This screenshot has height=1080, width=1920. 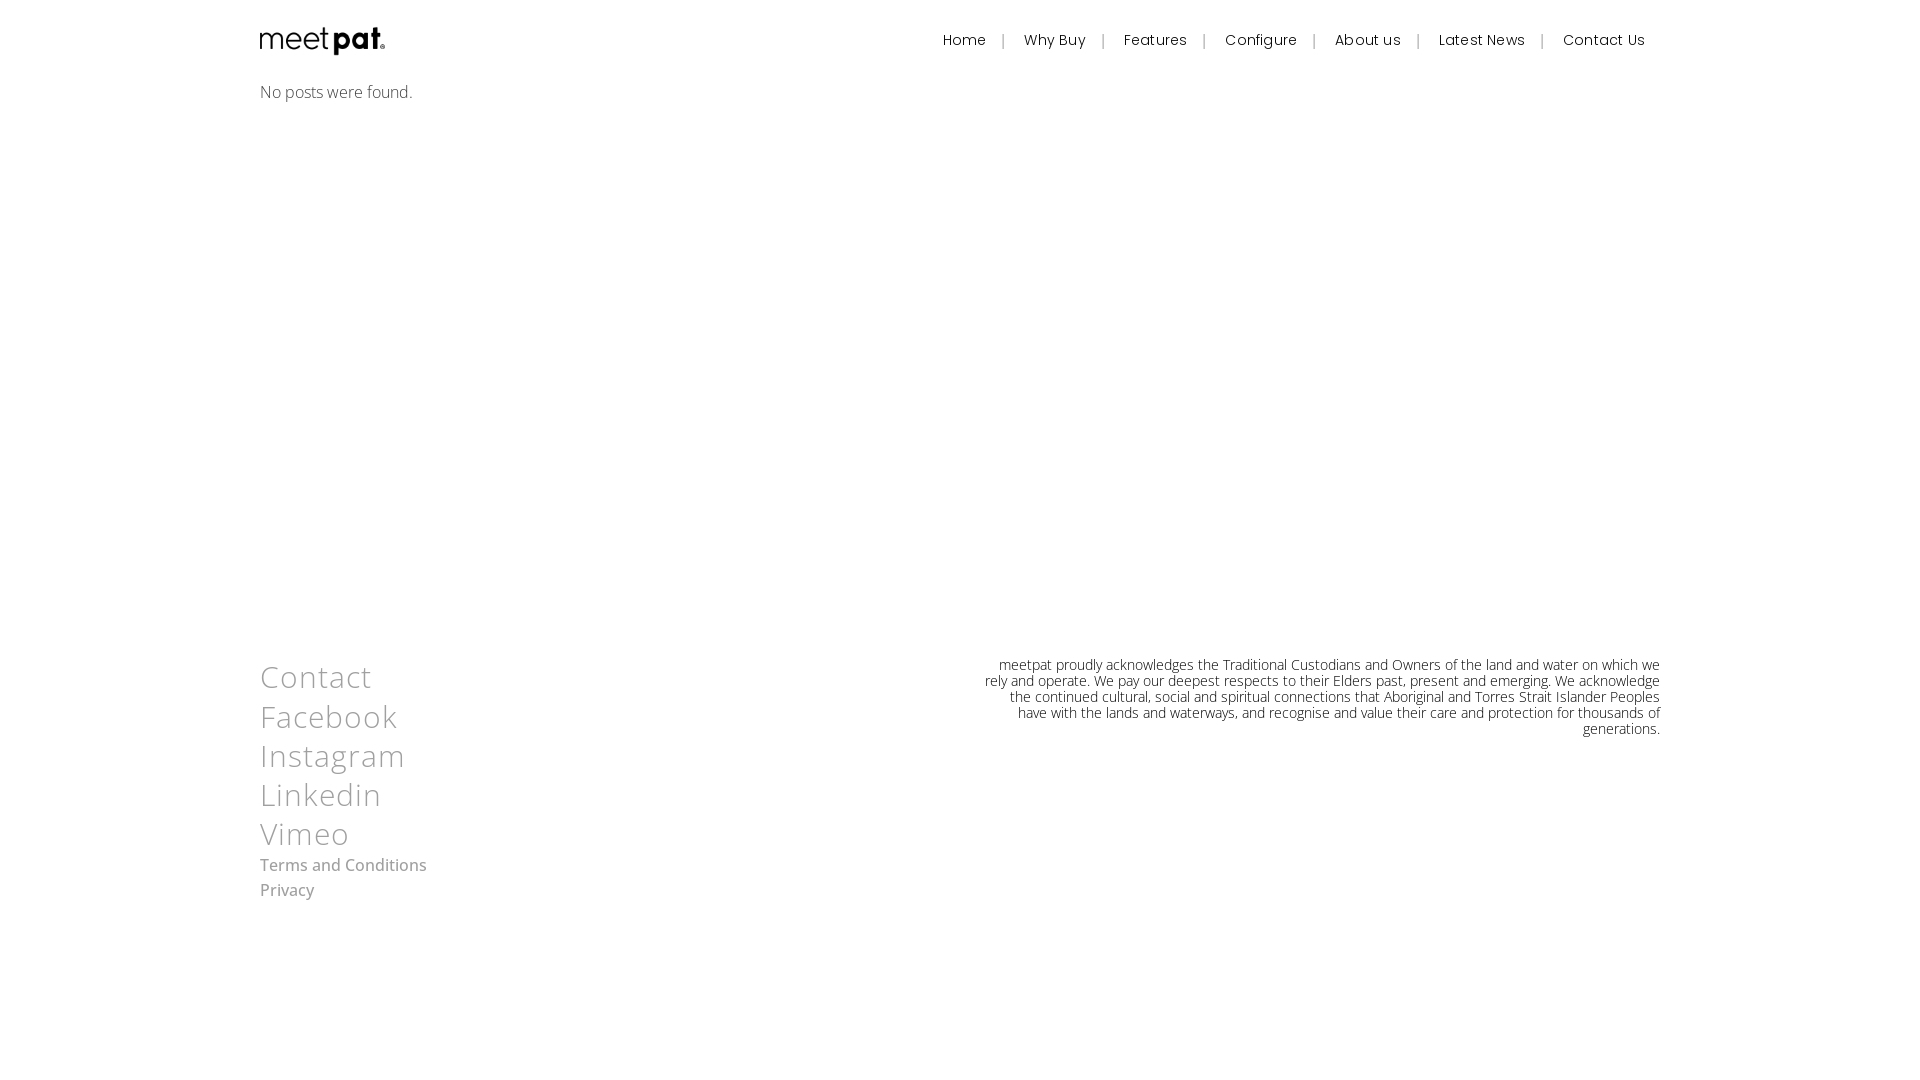 I want to click on Configure, so click(x=1261, y=40).